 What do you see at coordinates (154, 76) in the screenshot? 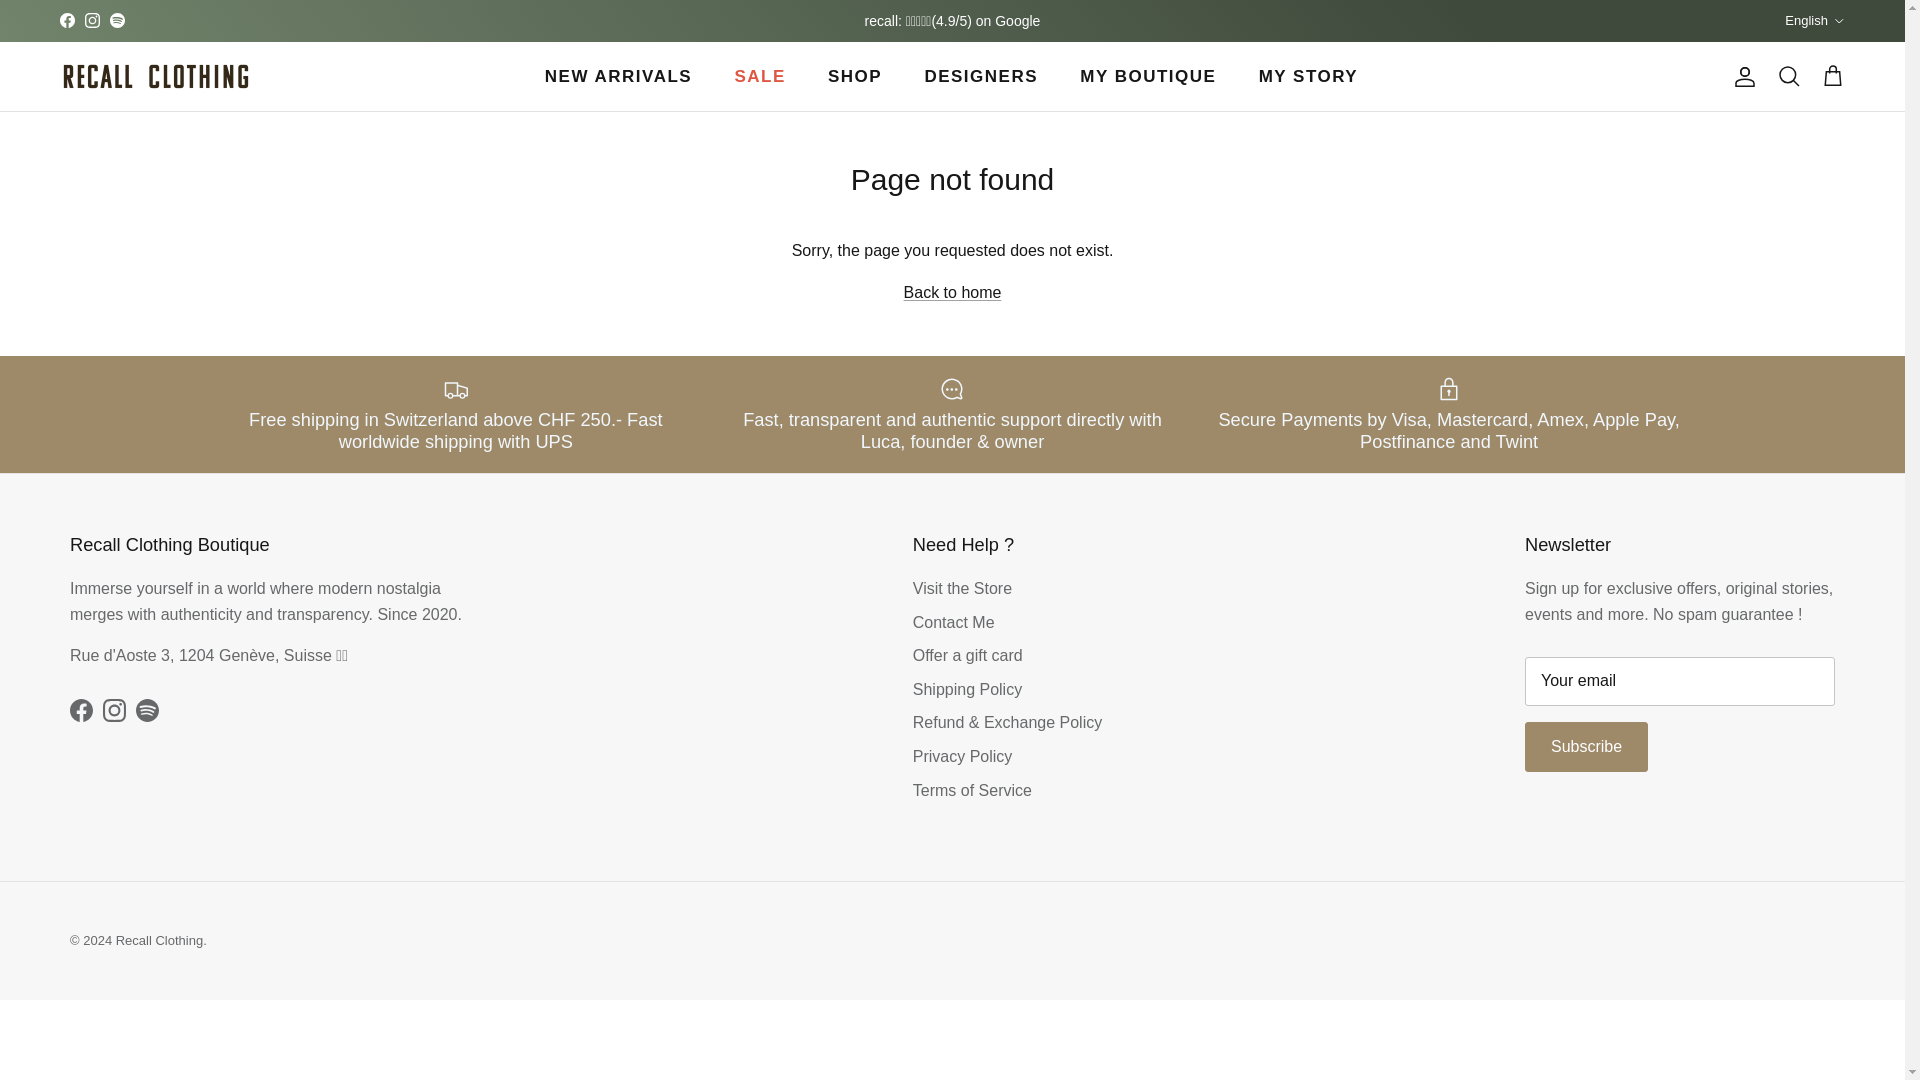
I see `Recall Clothing` at bounding box center [154, 76].